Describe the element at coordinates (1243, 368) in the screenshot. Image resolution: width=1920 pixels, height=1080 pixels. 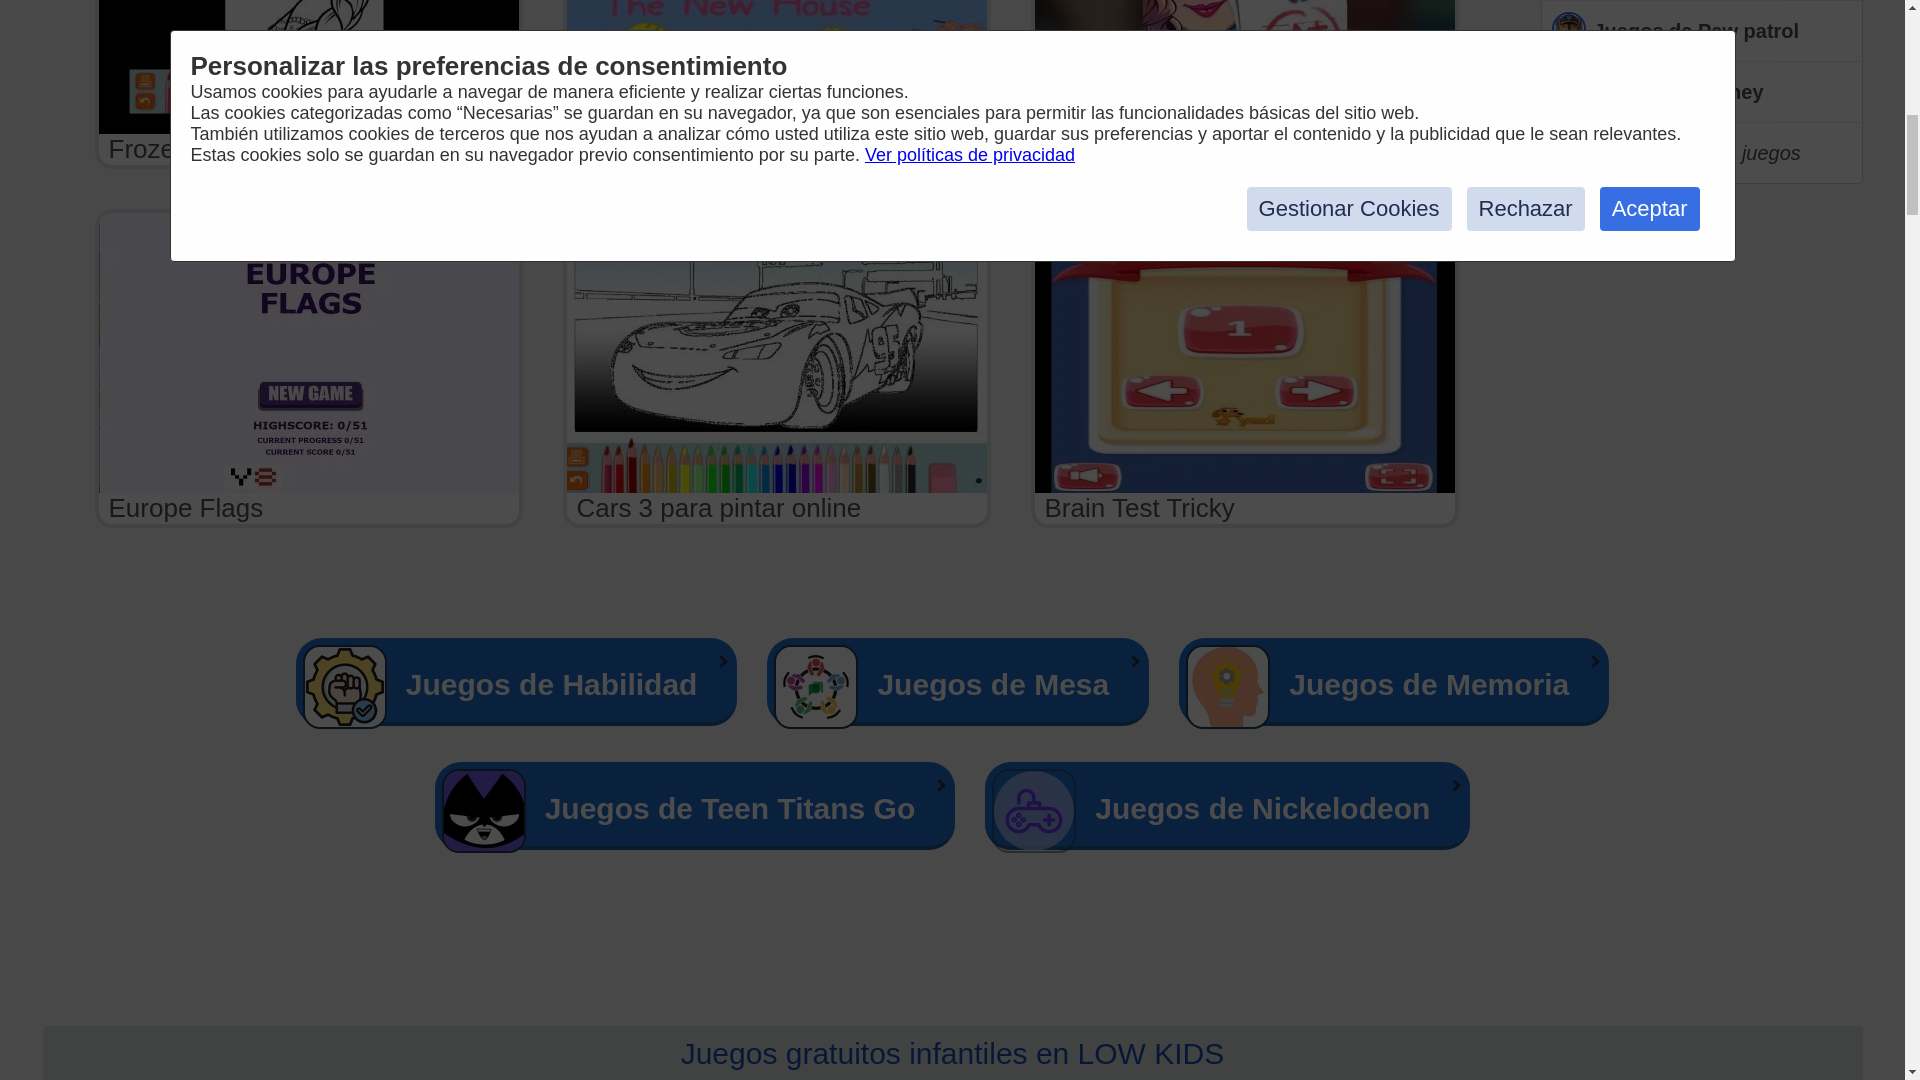
I see `Brain Test Tricky` at that location.